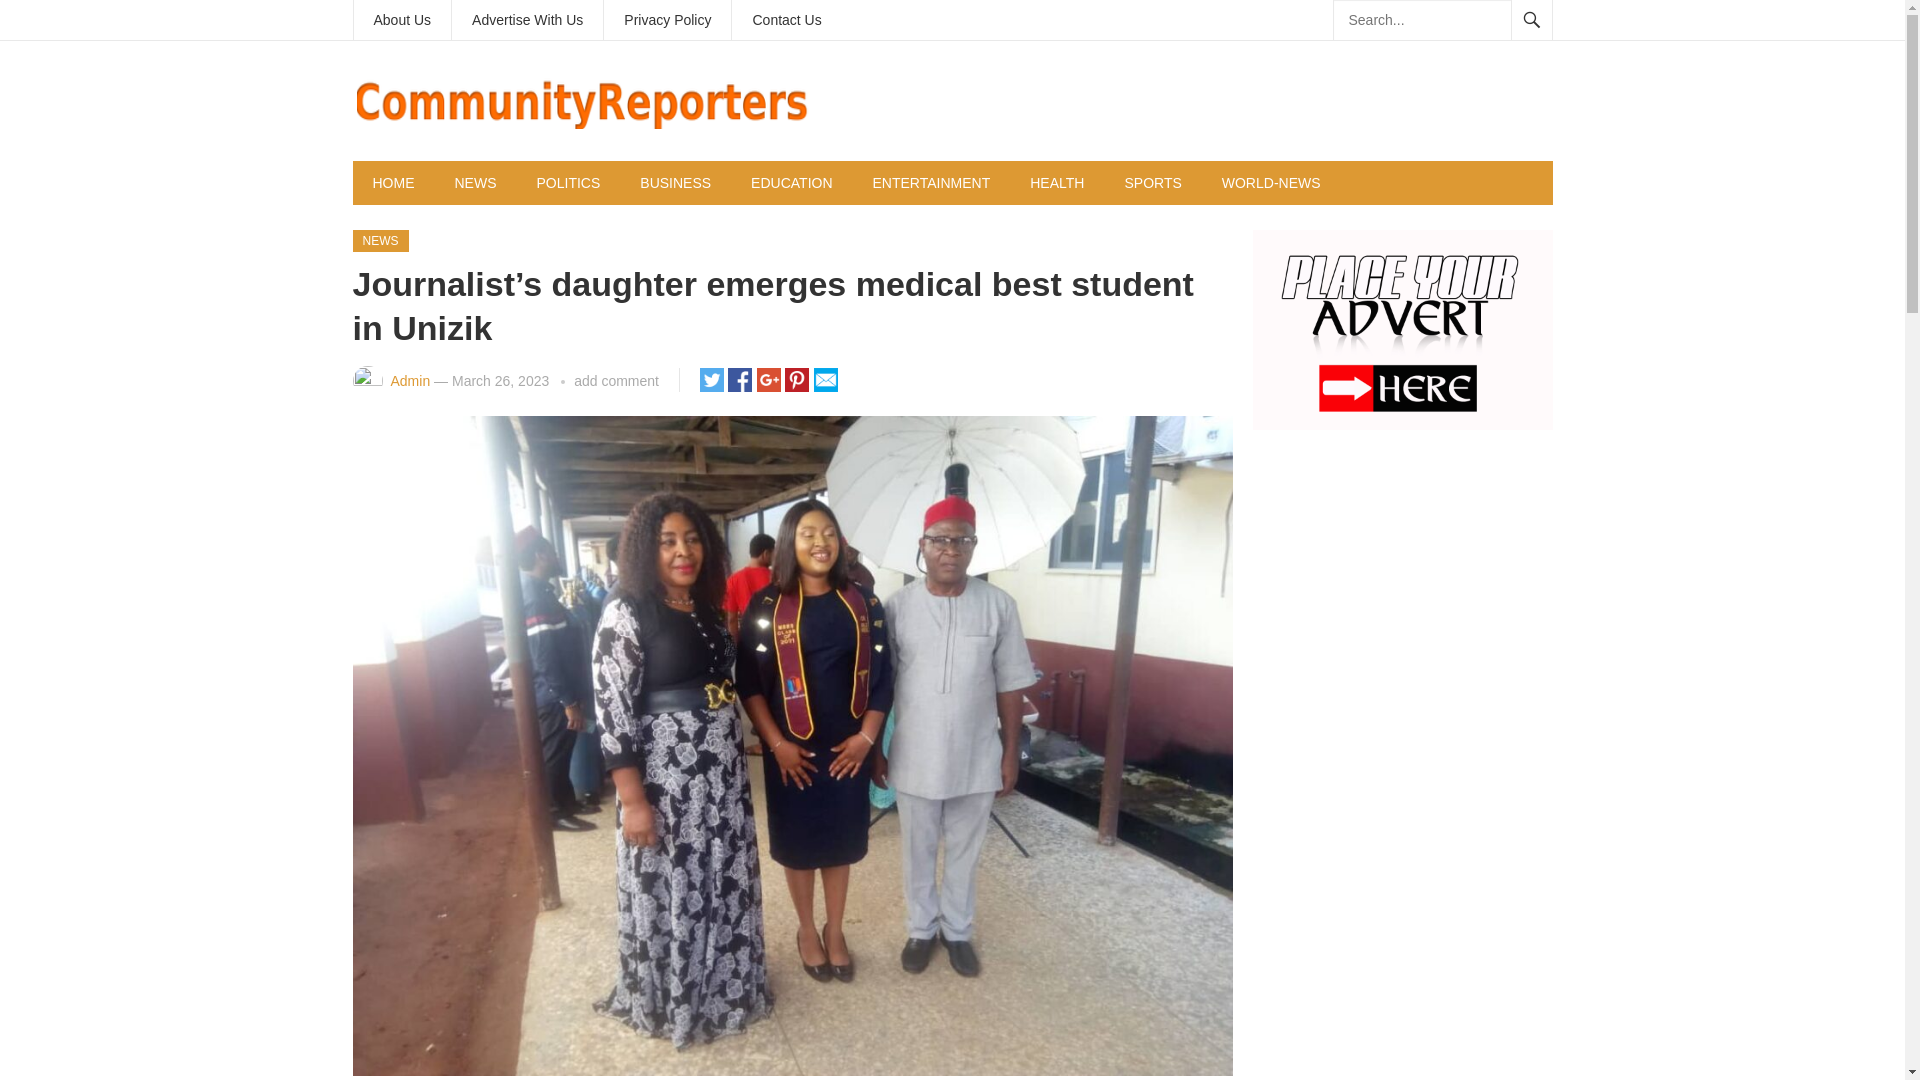  I want to click on About Us, so click(402, 20).